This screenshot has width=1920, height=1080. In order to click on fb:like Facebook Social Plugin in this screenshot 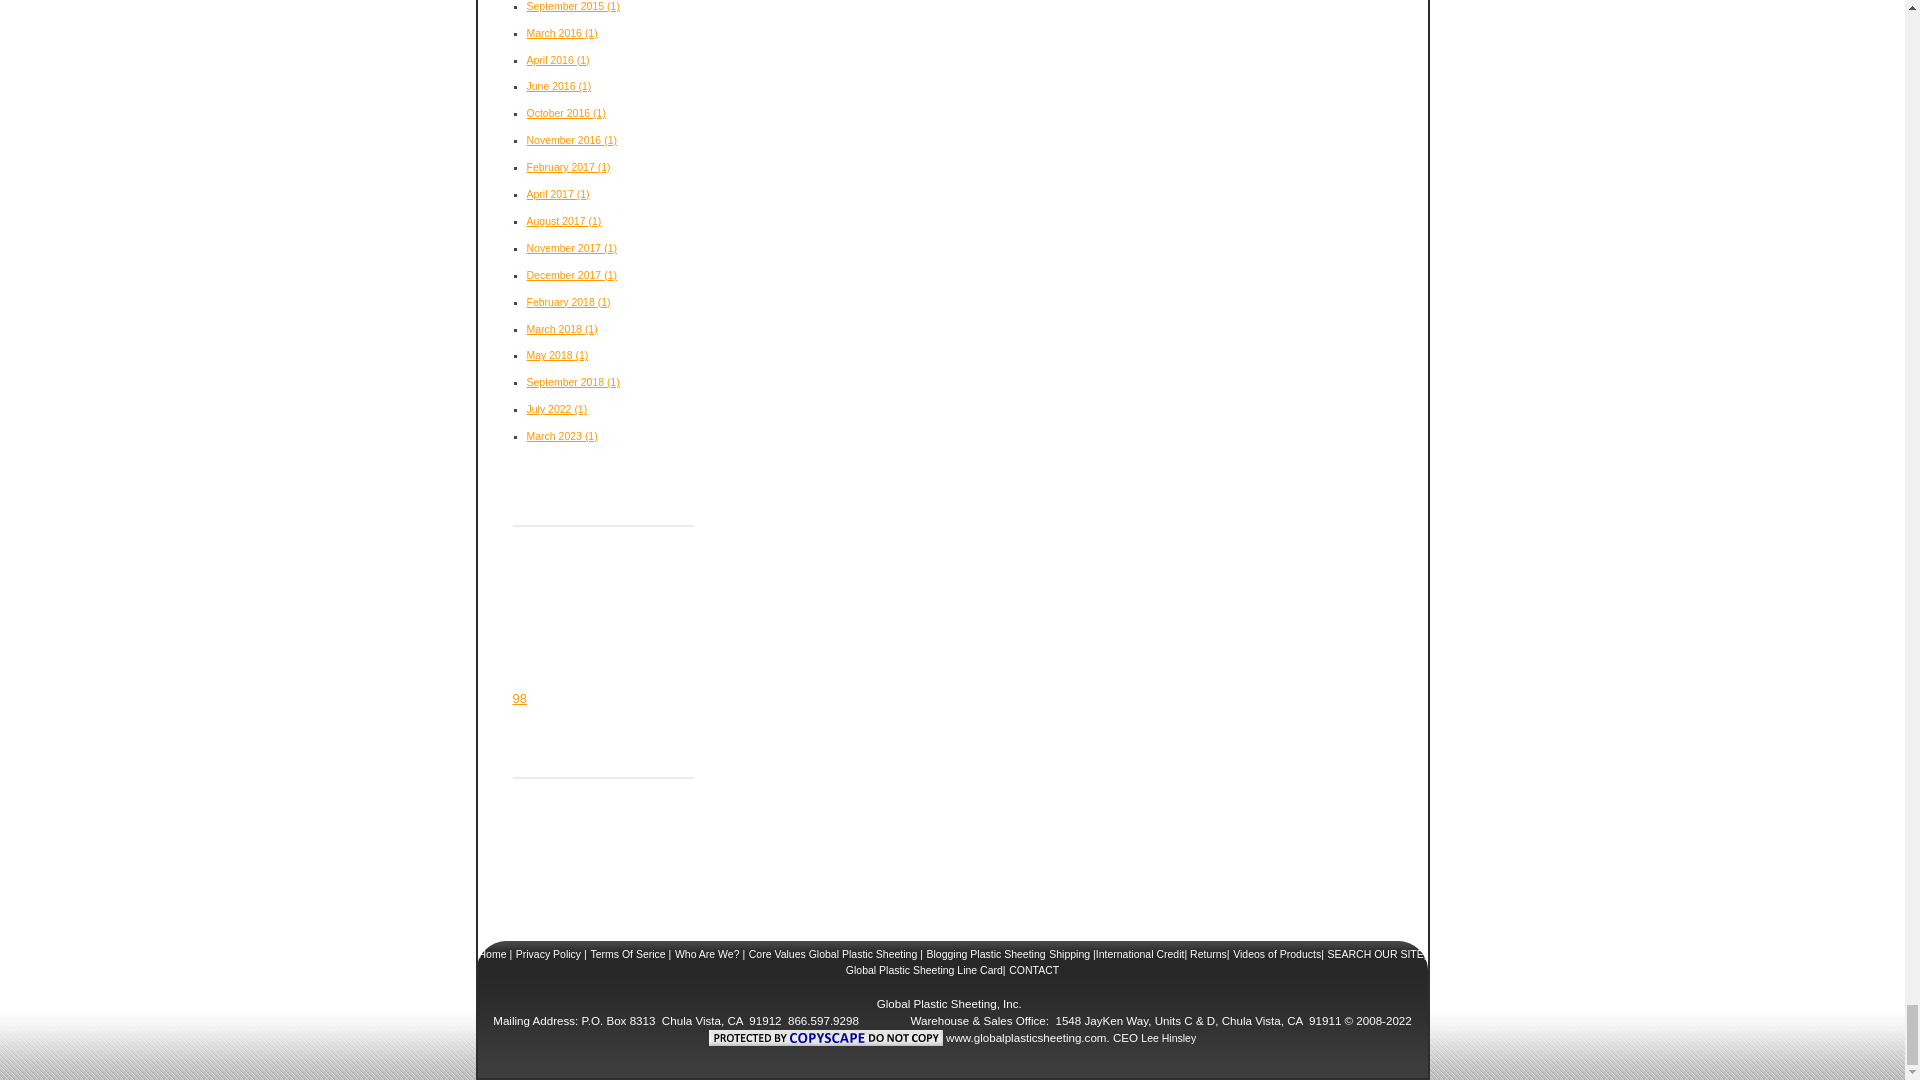, I will do `click(550, 586)`.